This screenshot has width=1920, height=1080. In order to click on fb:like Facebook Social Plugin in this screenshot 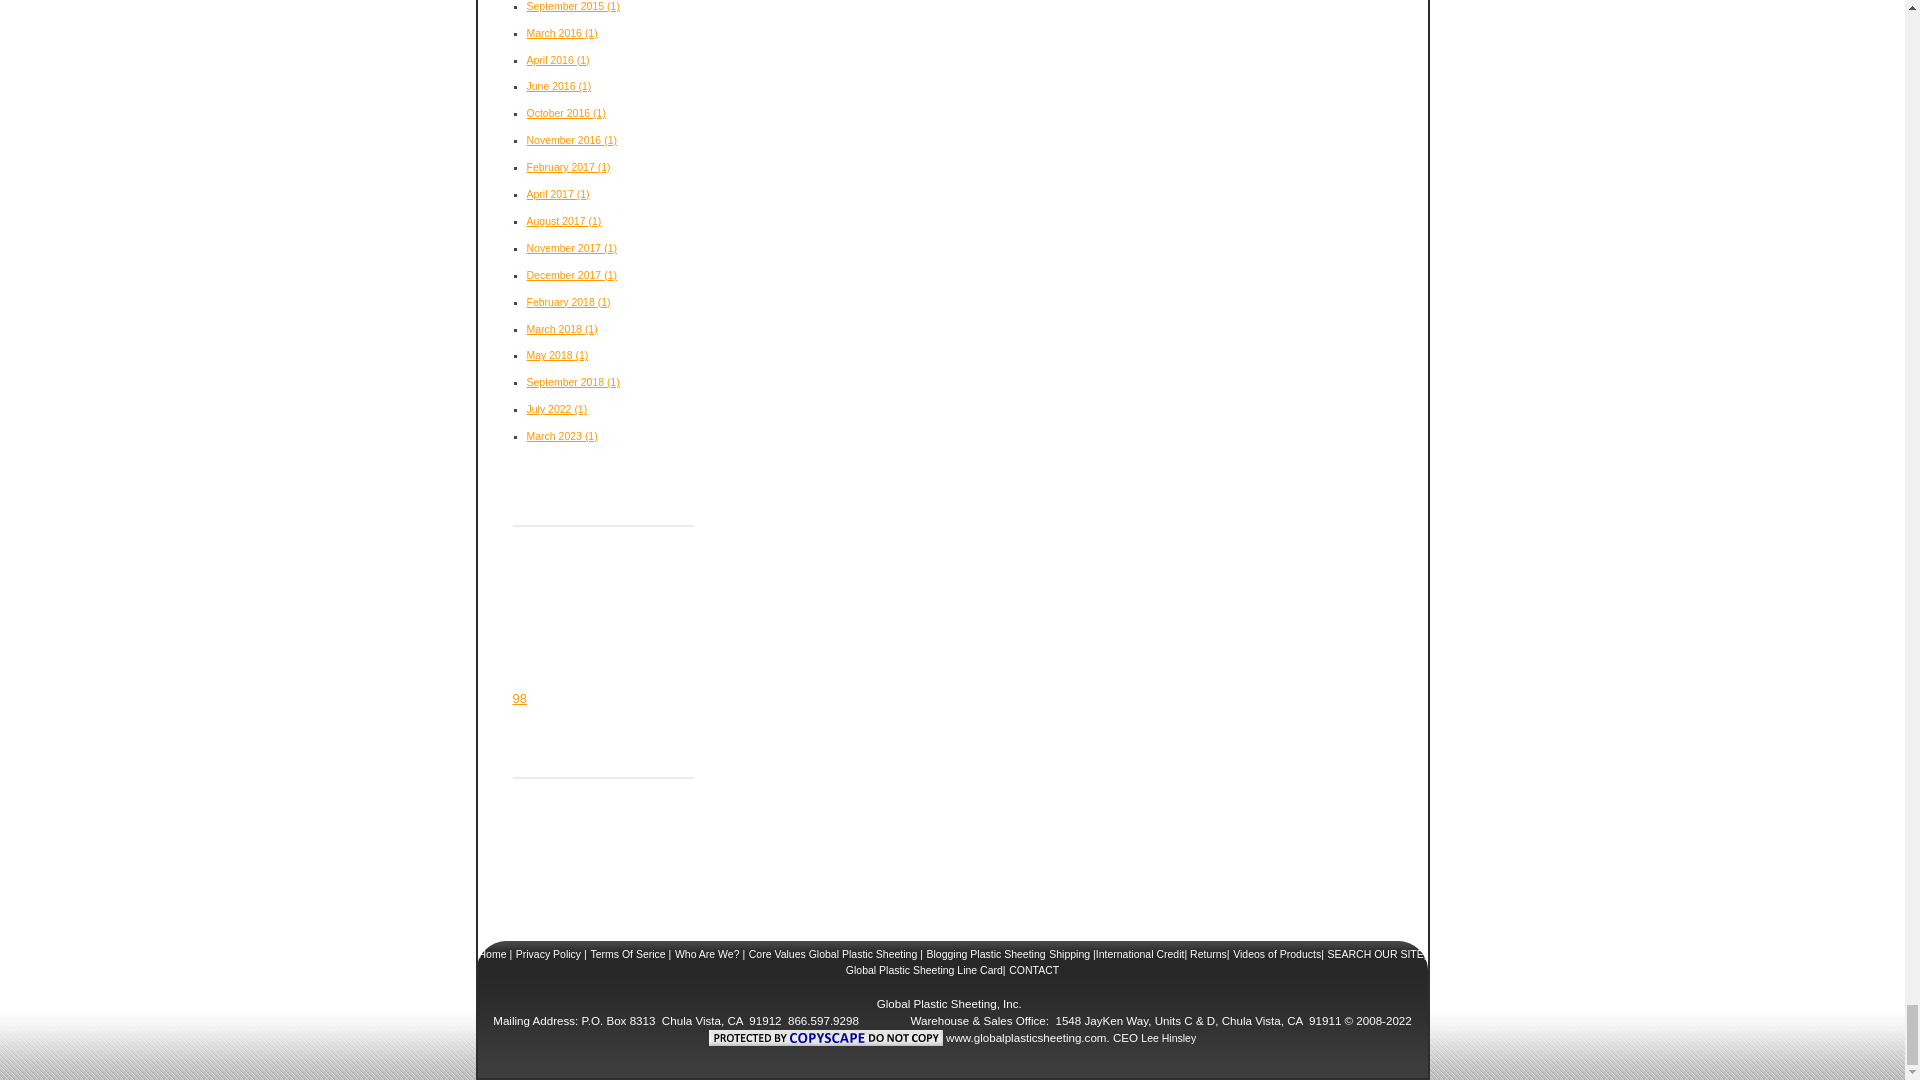, I will do `click(550, 586)`.